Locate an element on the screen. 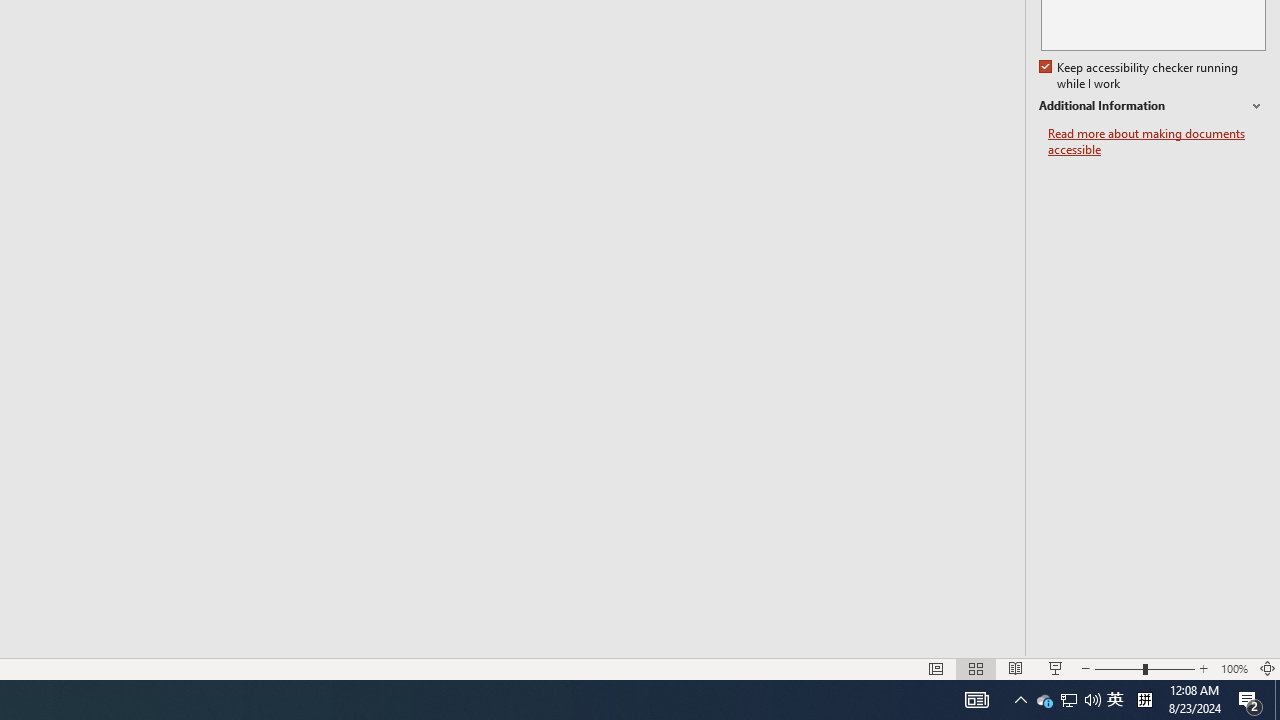 This screenshot has height=720, width=1280. Read more about making documents accessible is located at coordinates (1156, 142).